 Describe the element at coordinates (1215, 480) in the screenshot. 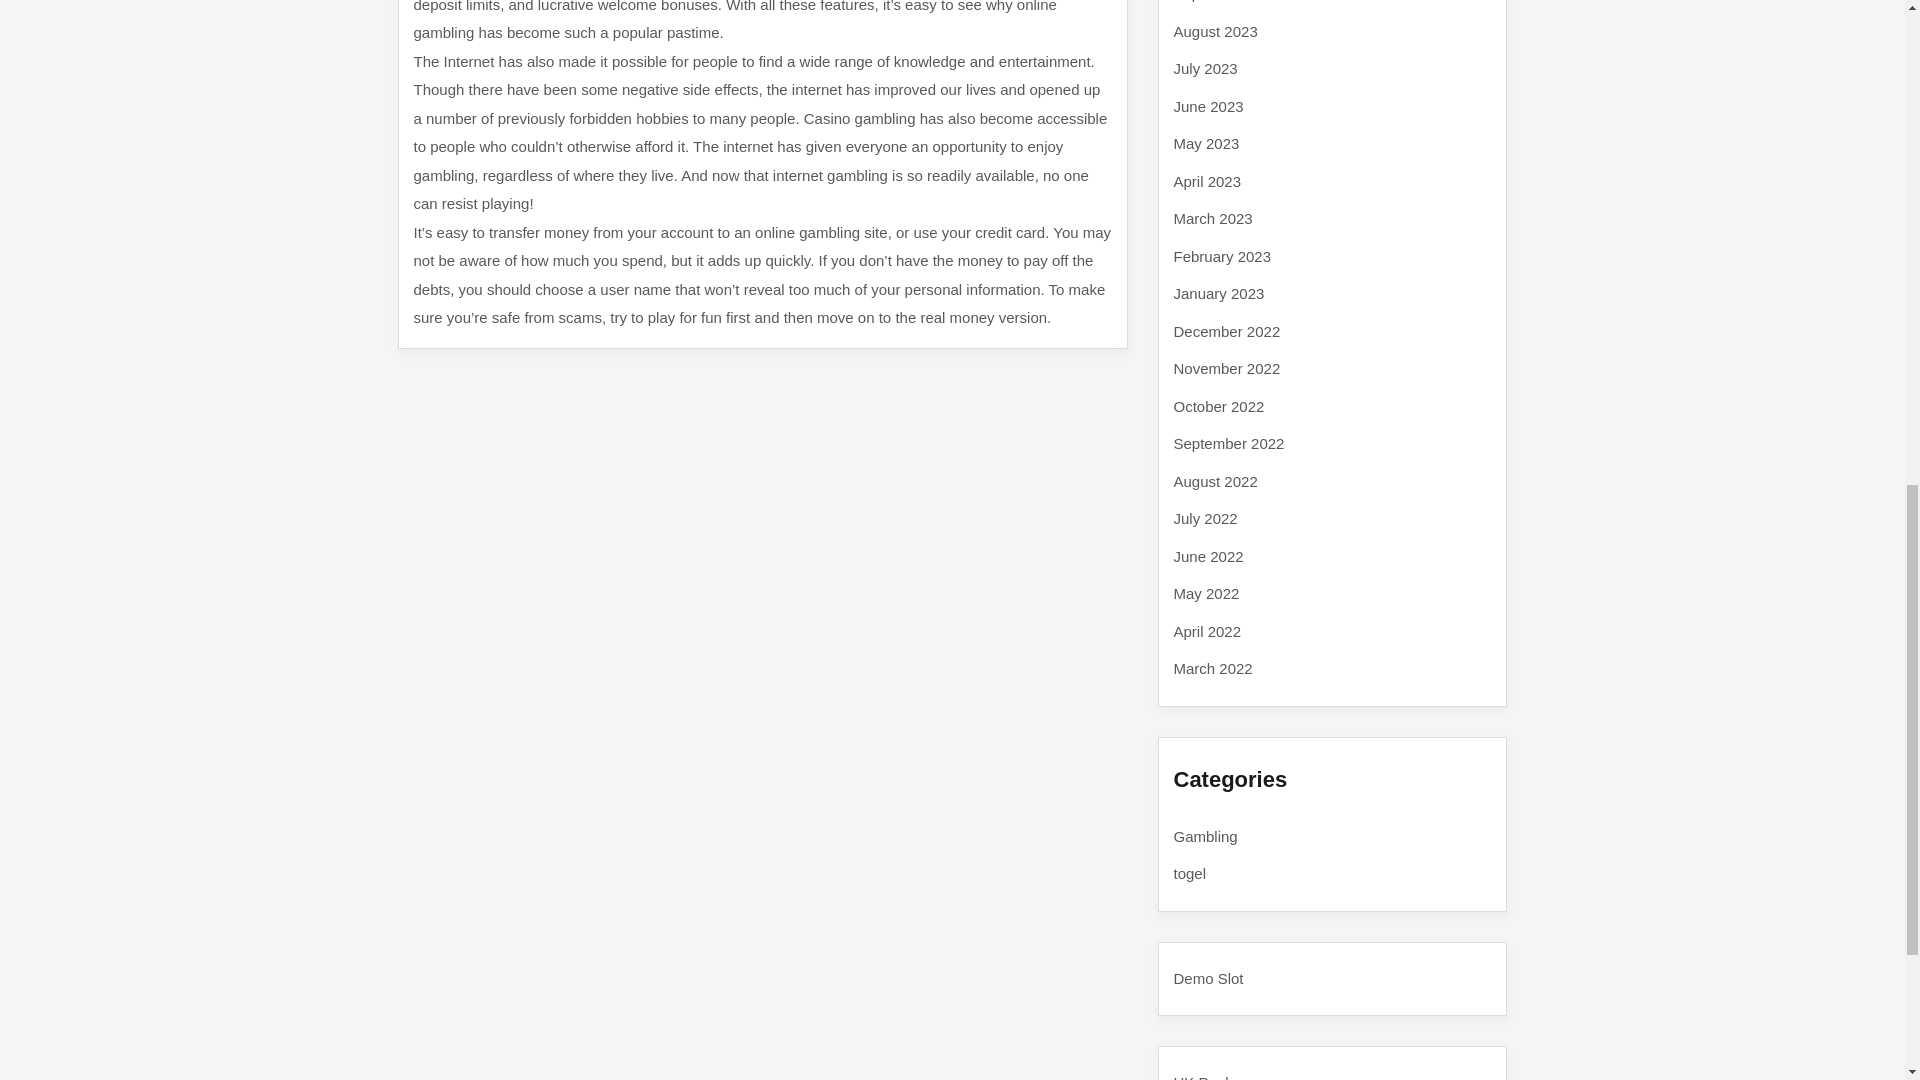

I see `August 2022` at that location.